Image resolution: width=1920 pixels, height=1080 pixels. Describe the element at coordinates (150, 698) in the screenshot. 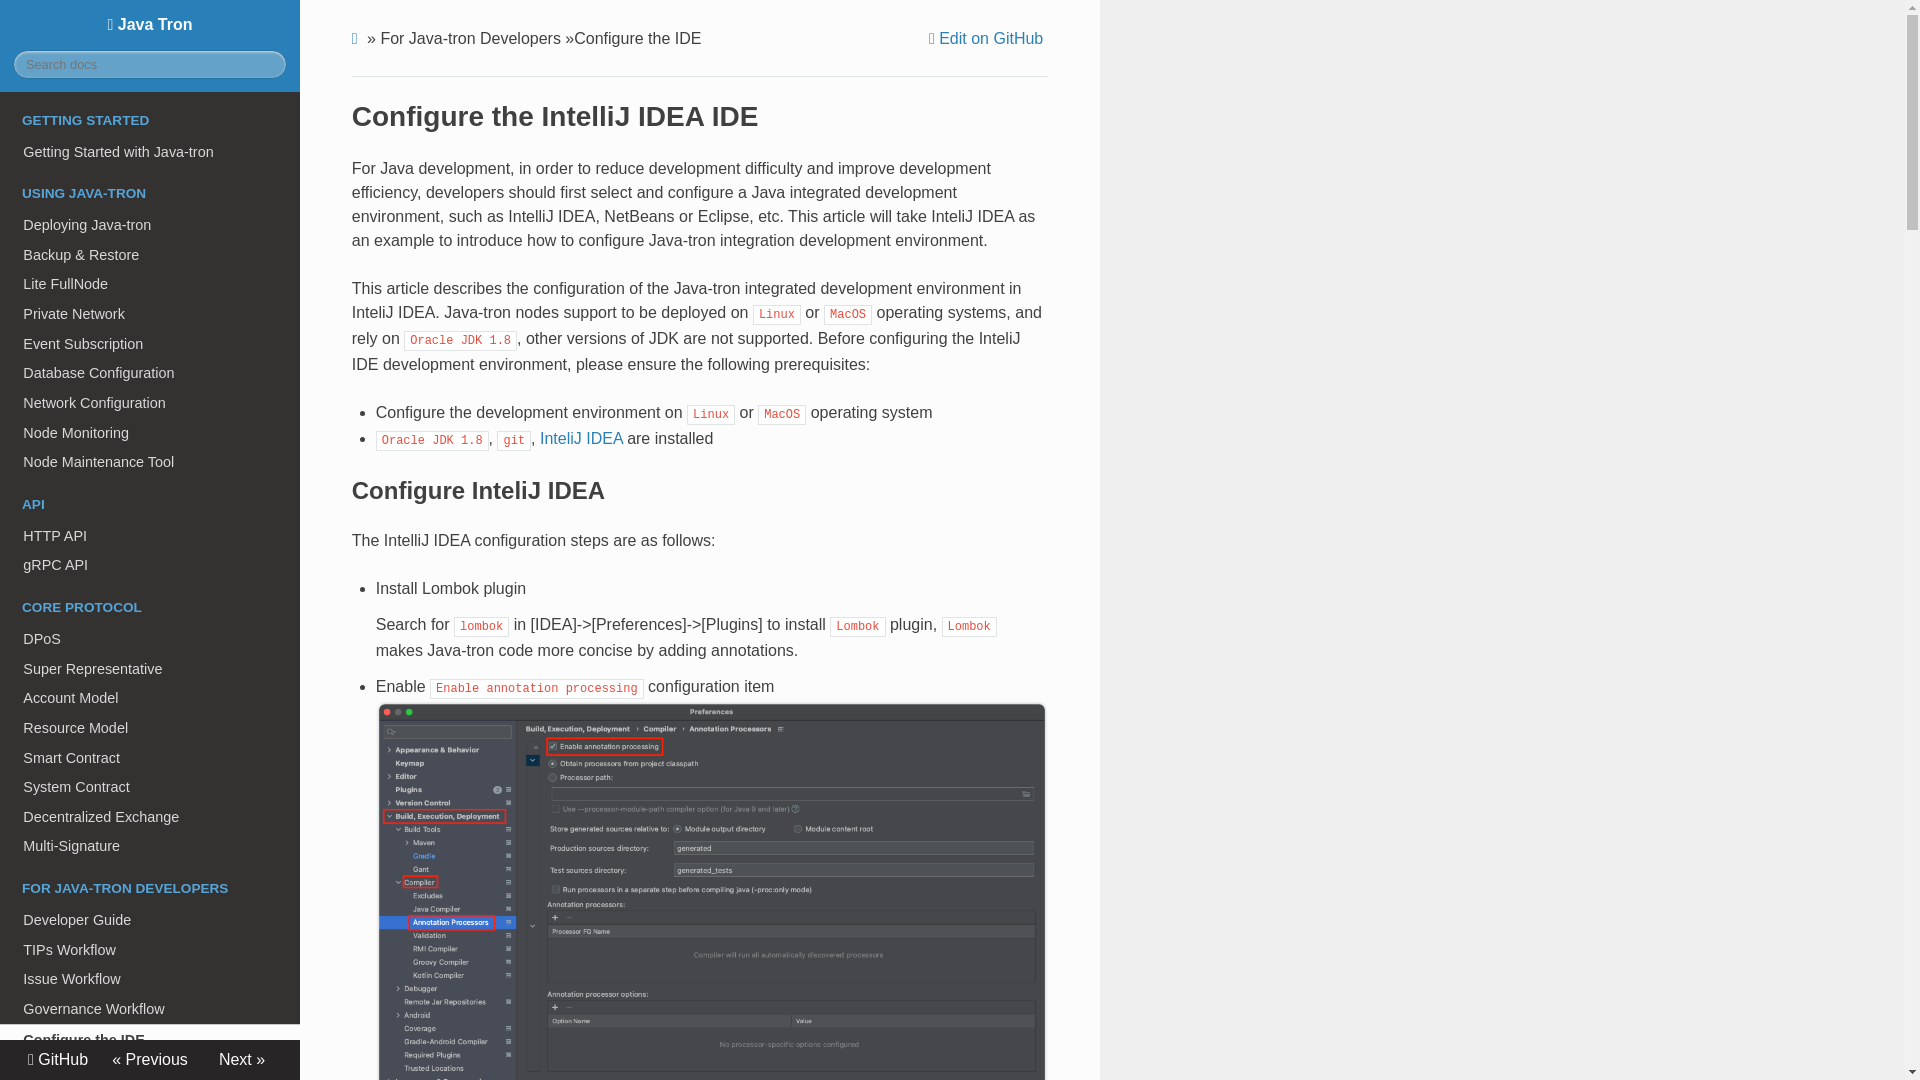

I see `Account Model` at that location.